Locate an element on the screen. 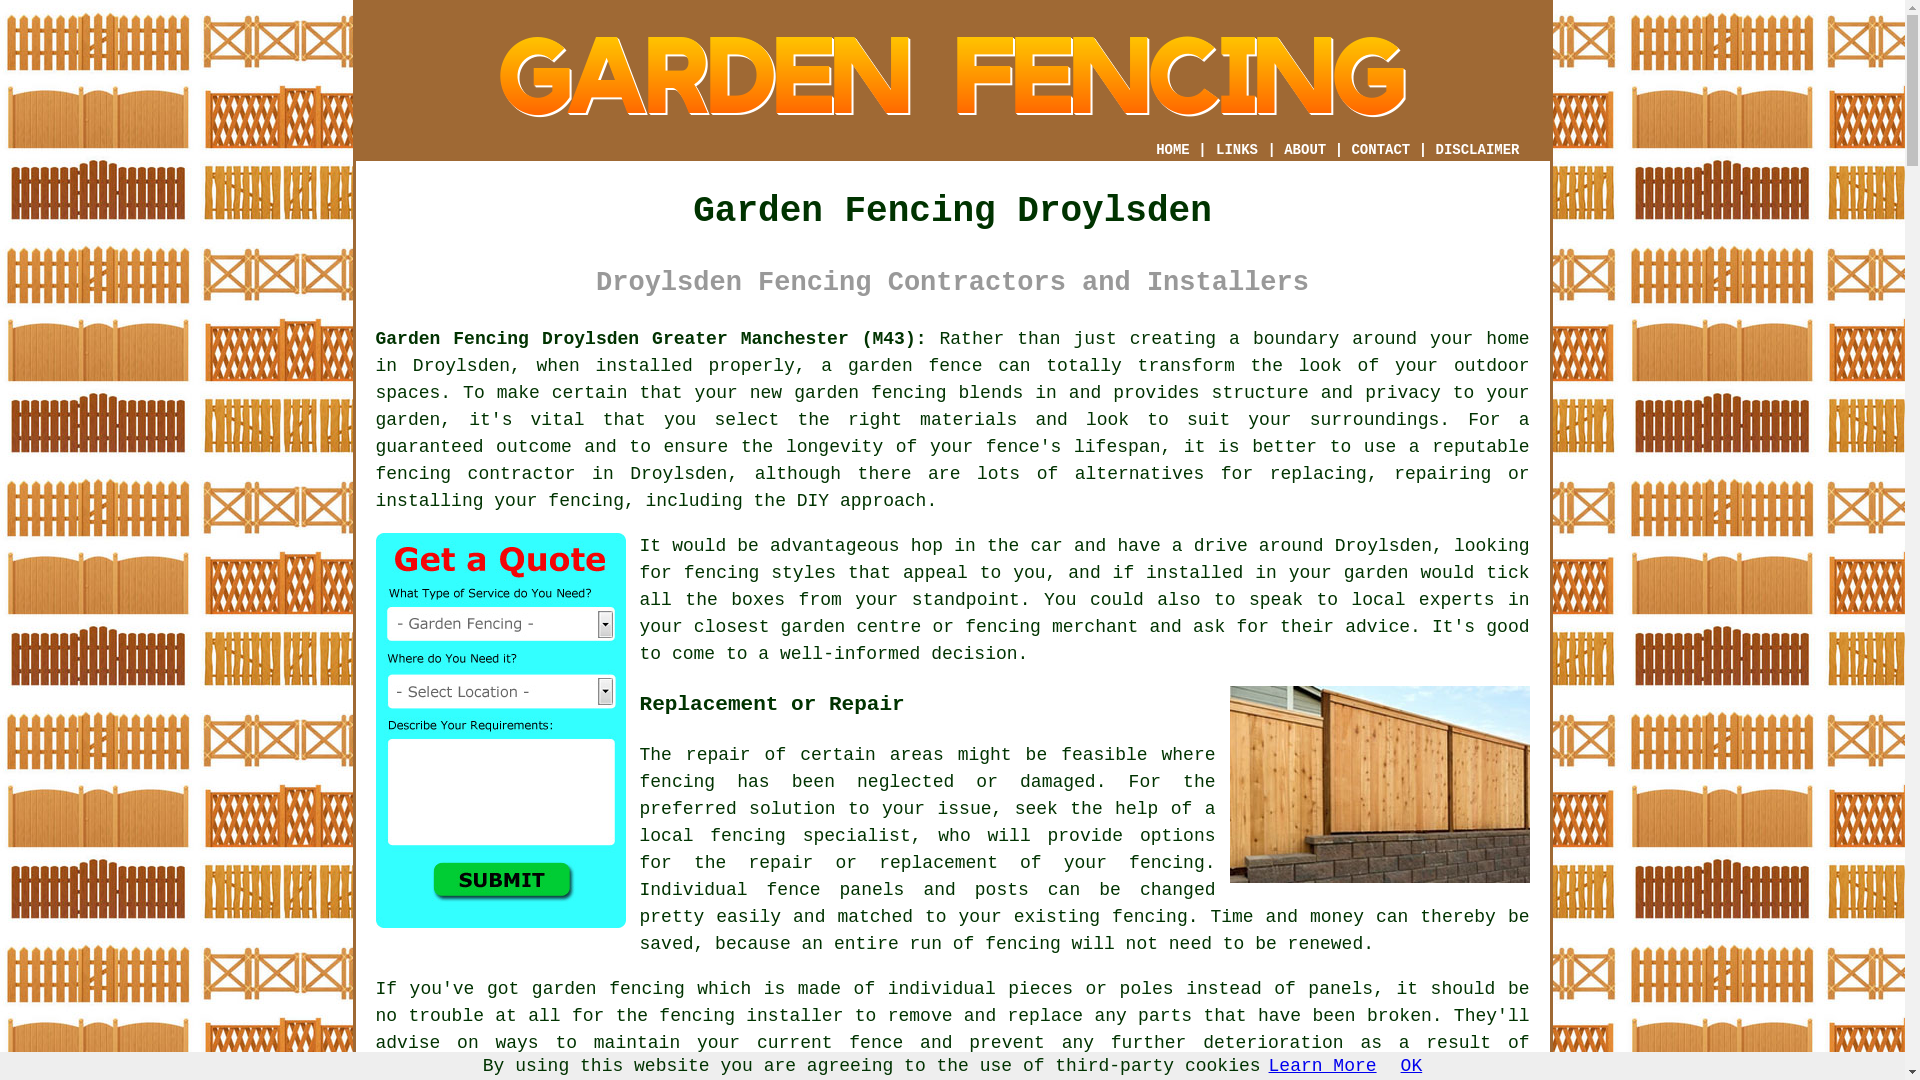  fencing is located at coordinates (748, 836).